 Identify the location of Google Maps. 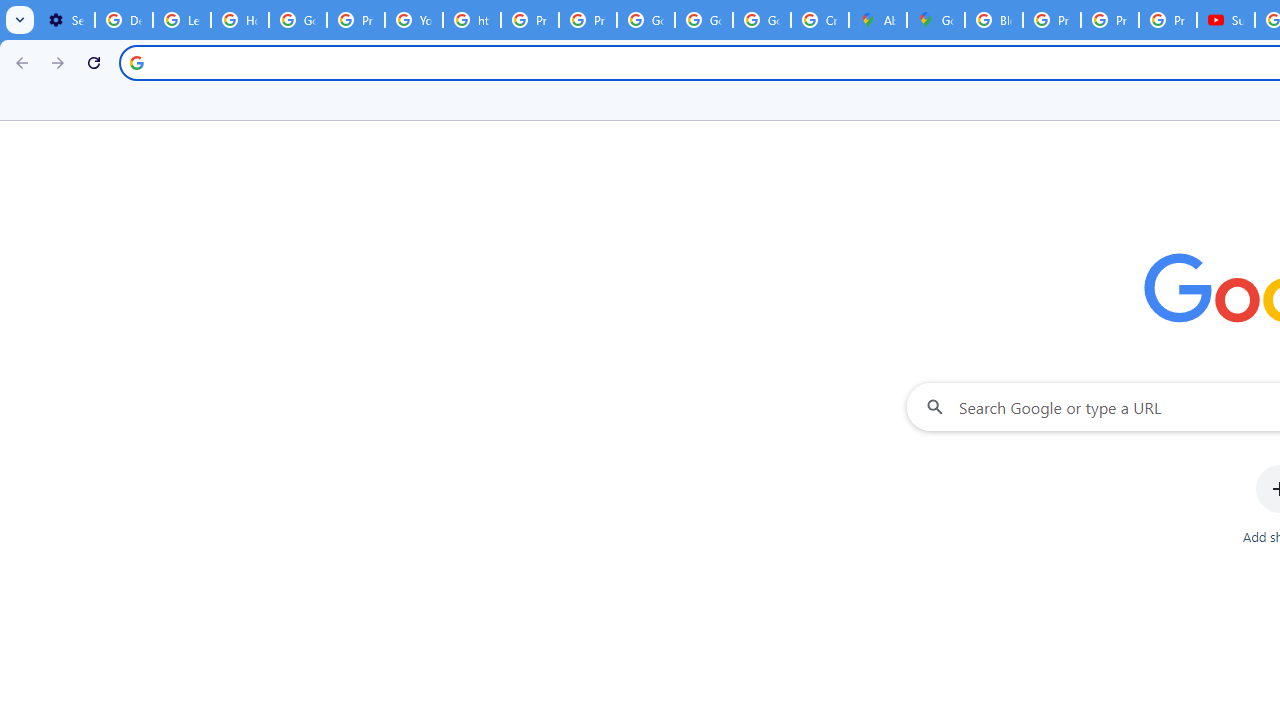
(936, 20).